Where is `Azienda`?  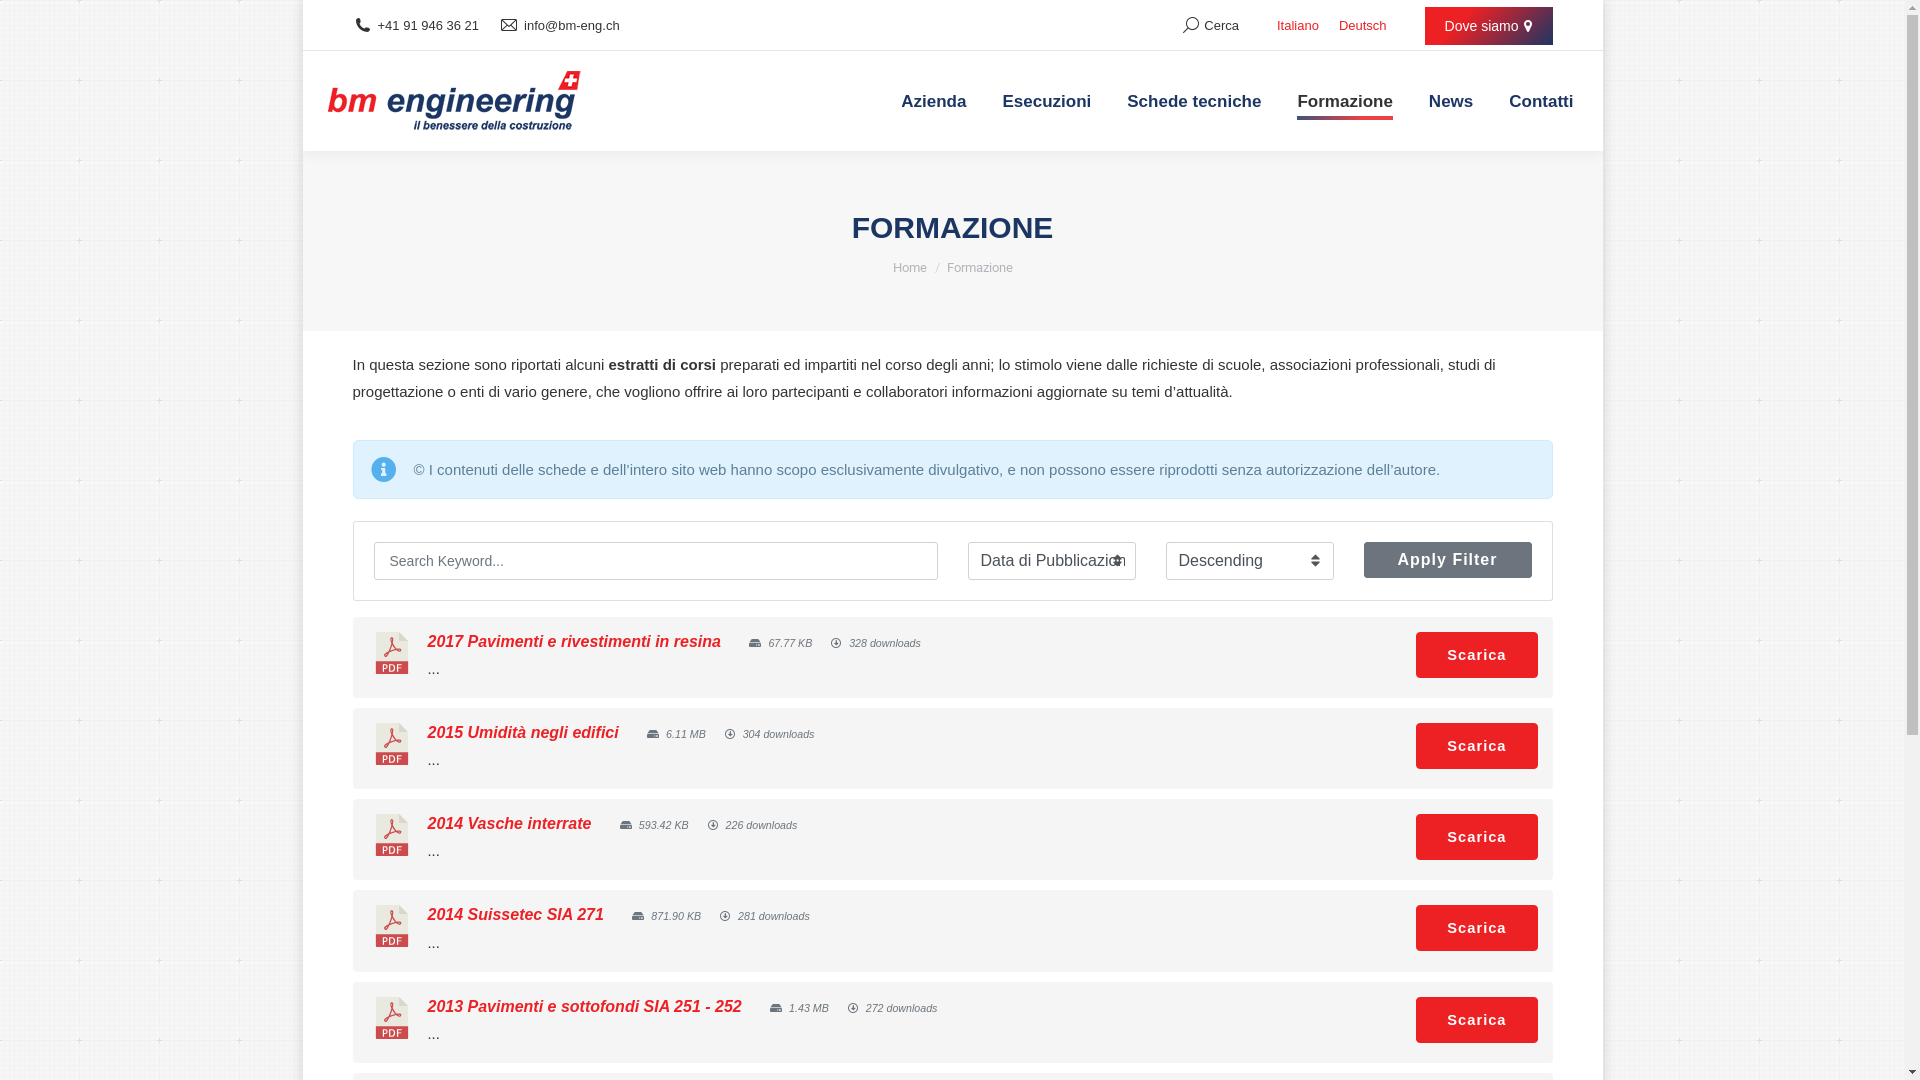
Azienda is located at coordinates (934, 101).